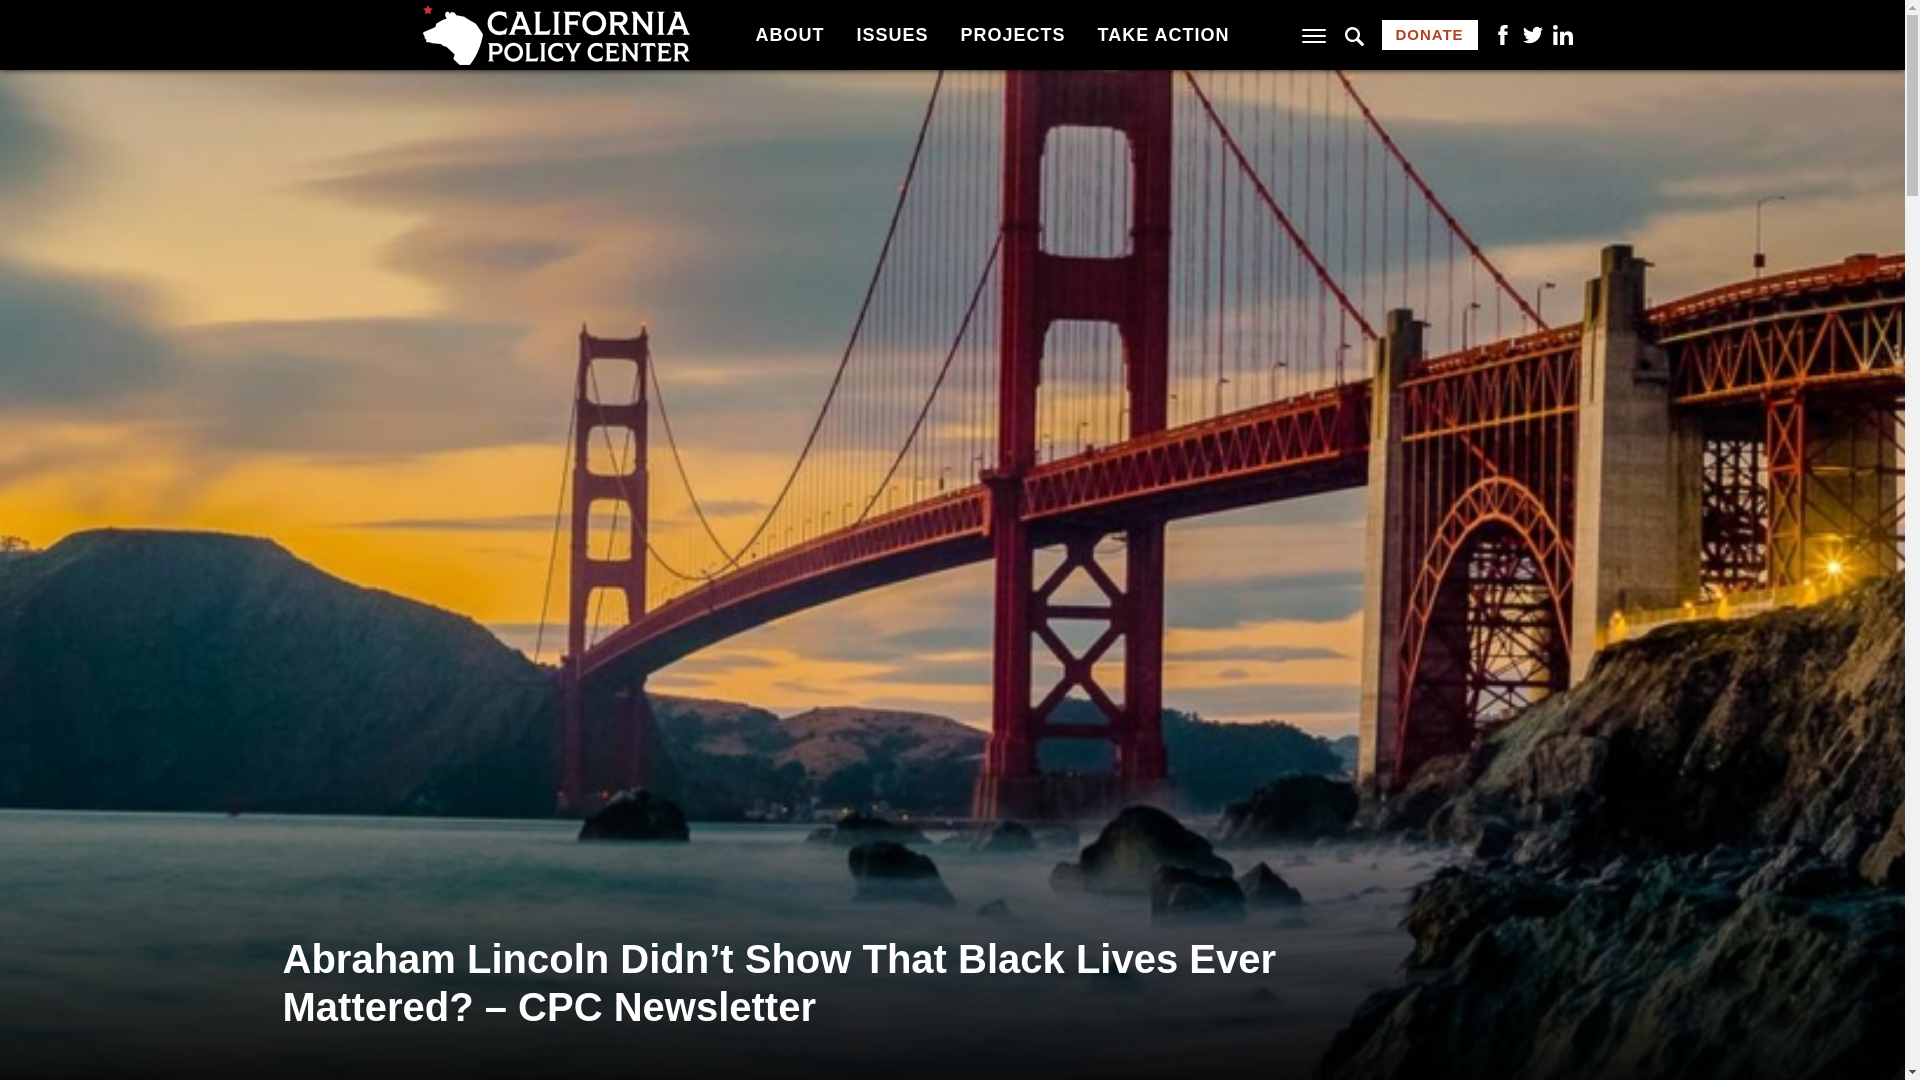  What do you see at coordinates (1132, 18) in the screenshot?
I see `Policy Reports` at bounding box center [1132, 18].